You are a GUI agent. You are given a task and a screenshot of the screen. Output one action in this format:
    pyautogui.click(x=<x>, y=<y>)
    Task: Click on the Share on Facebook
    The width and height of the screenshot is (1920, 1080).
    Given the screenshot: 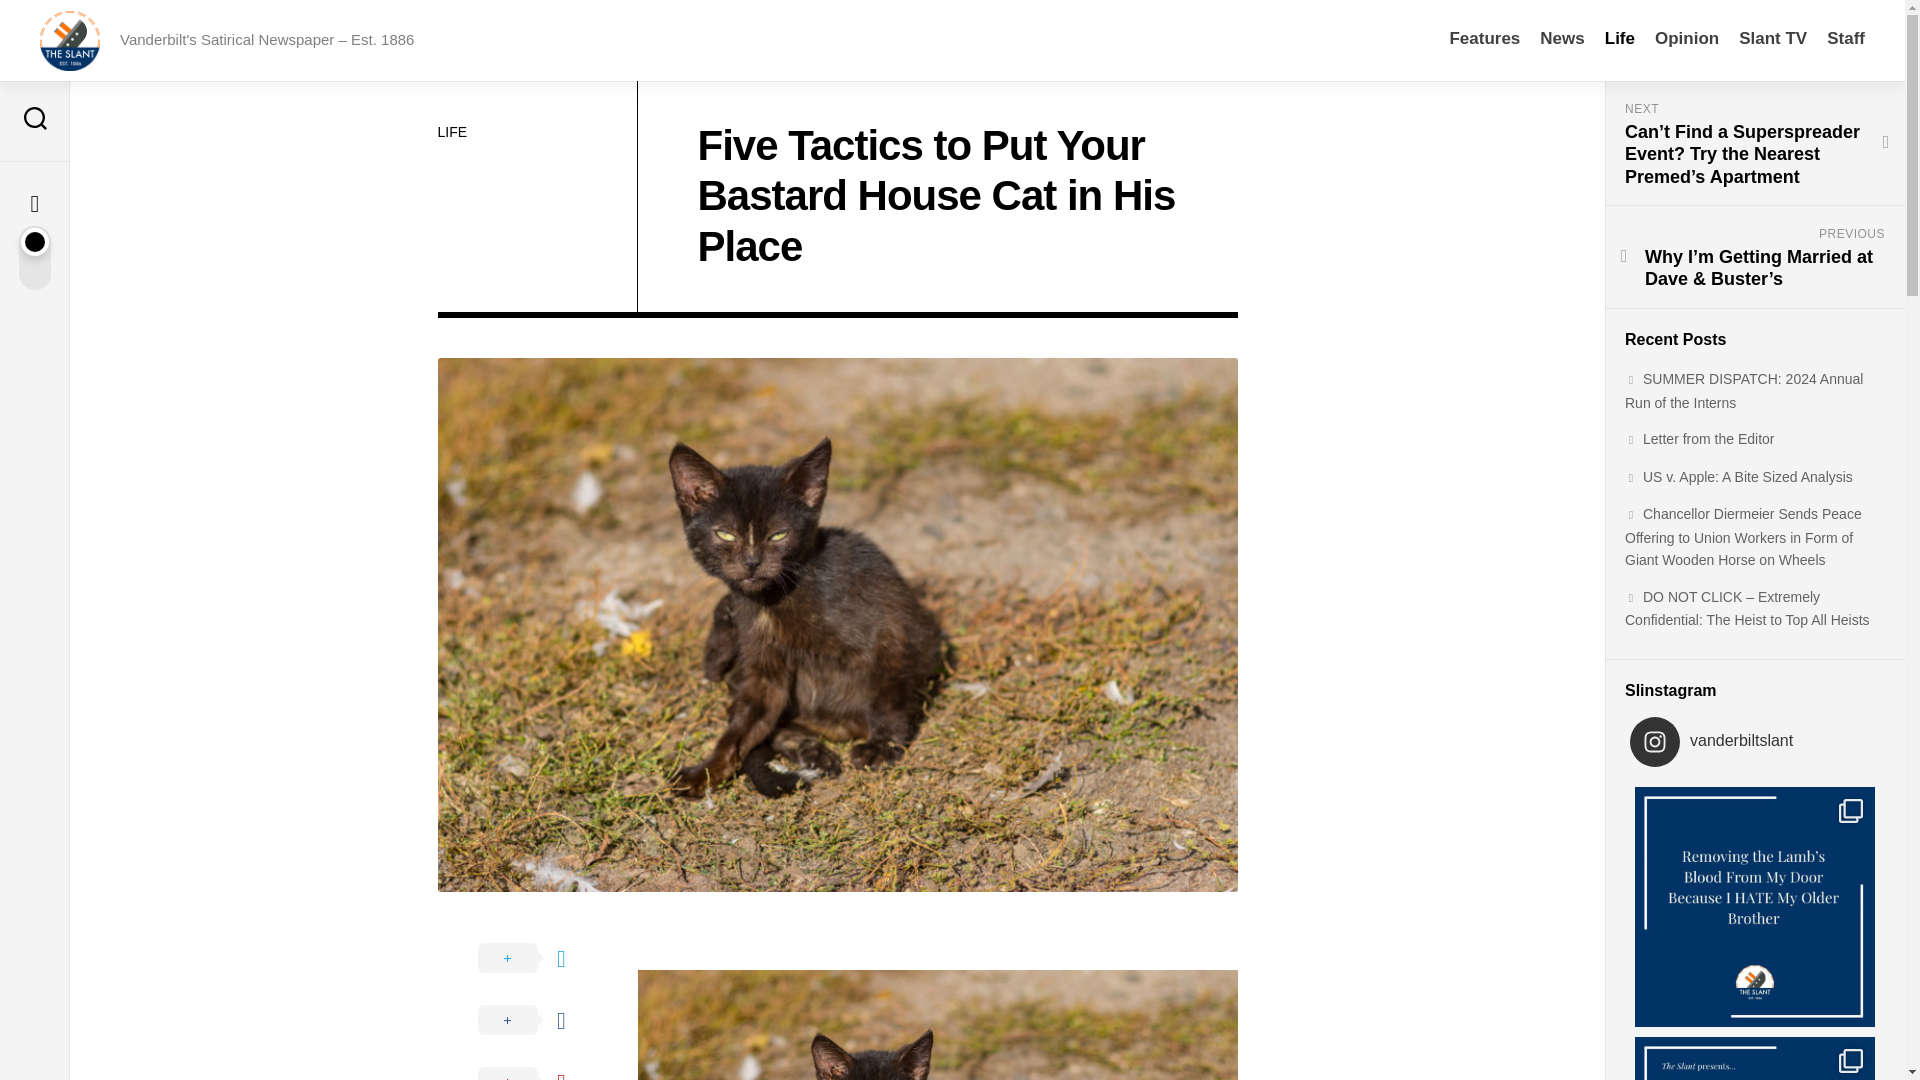 What is the action you would take?
    pyautogui.click(x=538, y=1020)
    